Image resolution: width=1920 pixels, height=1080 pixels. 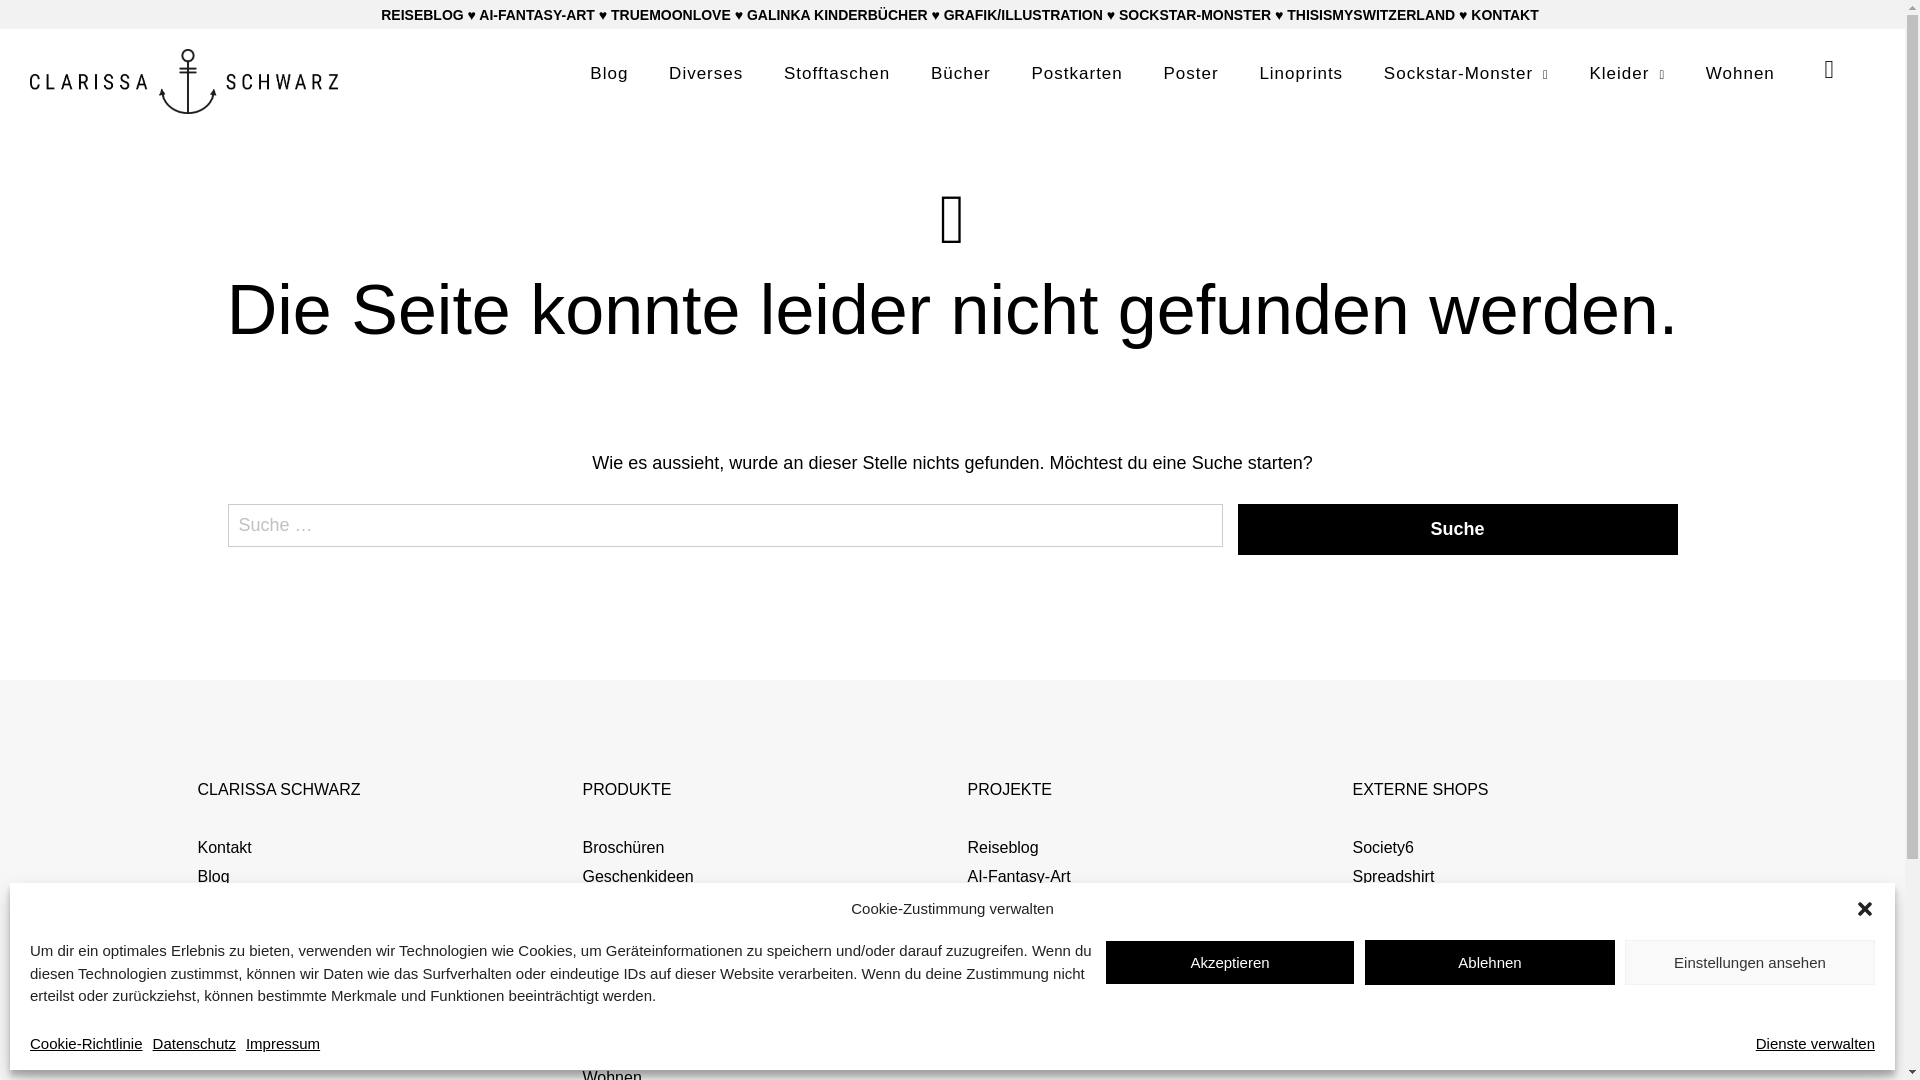 I want to click on This is my Switzerland, so click(x=1048, y=1048).